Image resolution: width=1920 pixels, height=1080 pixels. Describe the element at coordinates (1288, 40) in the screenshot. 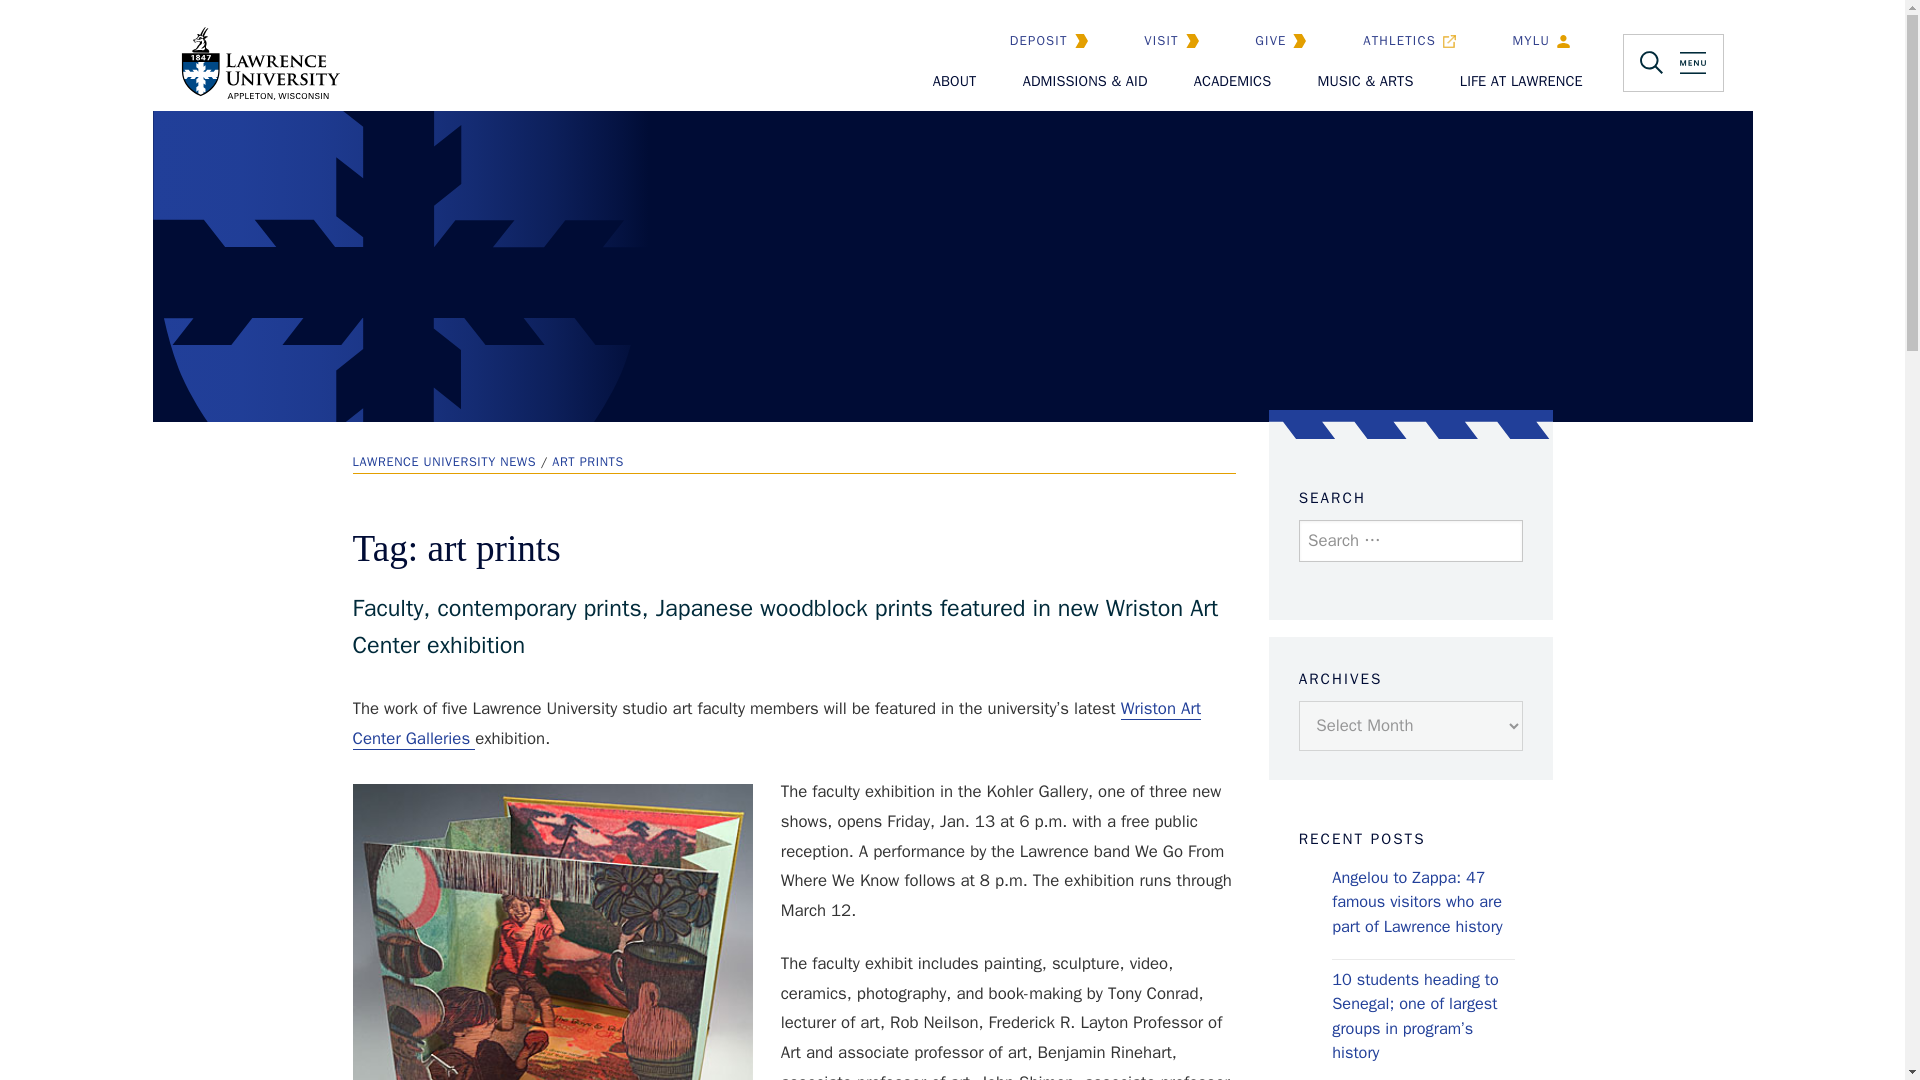

I see `GIVE` at that location.